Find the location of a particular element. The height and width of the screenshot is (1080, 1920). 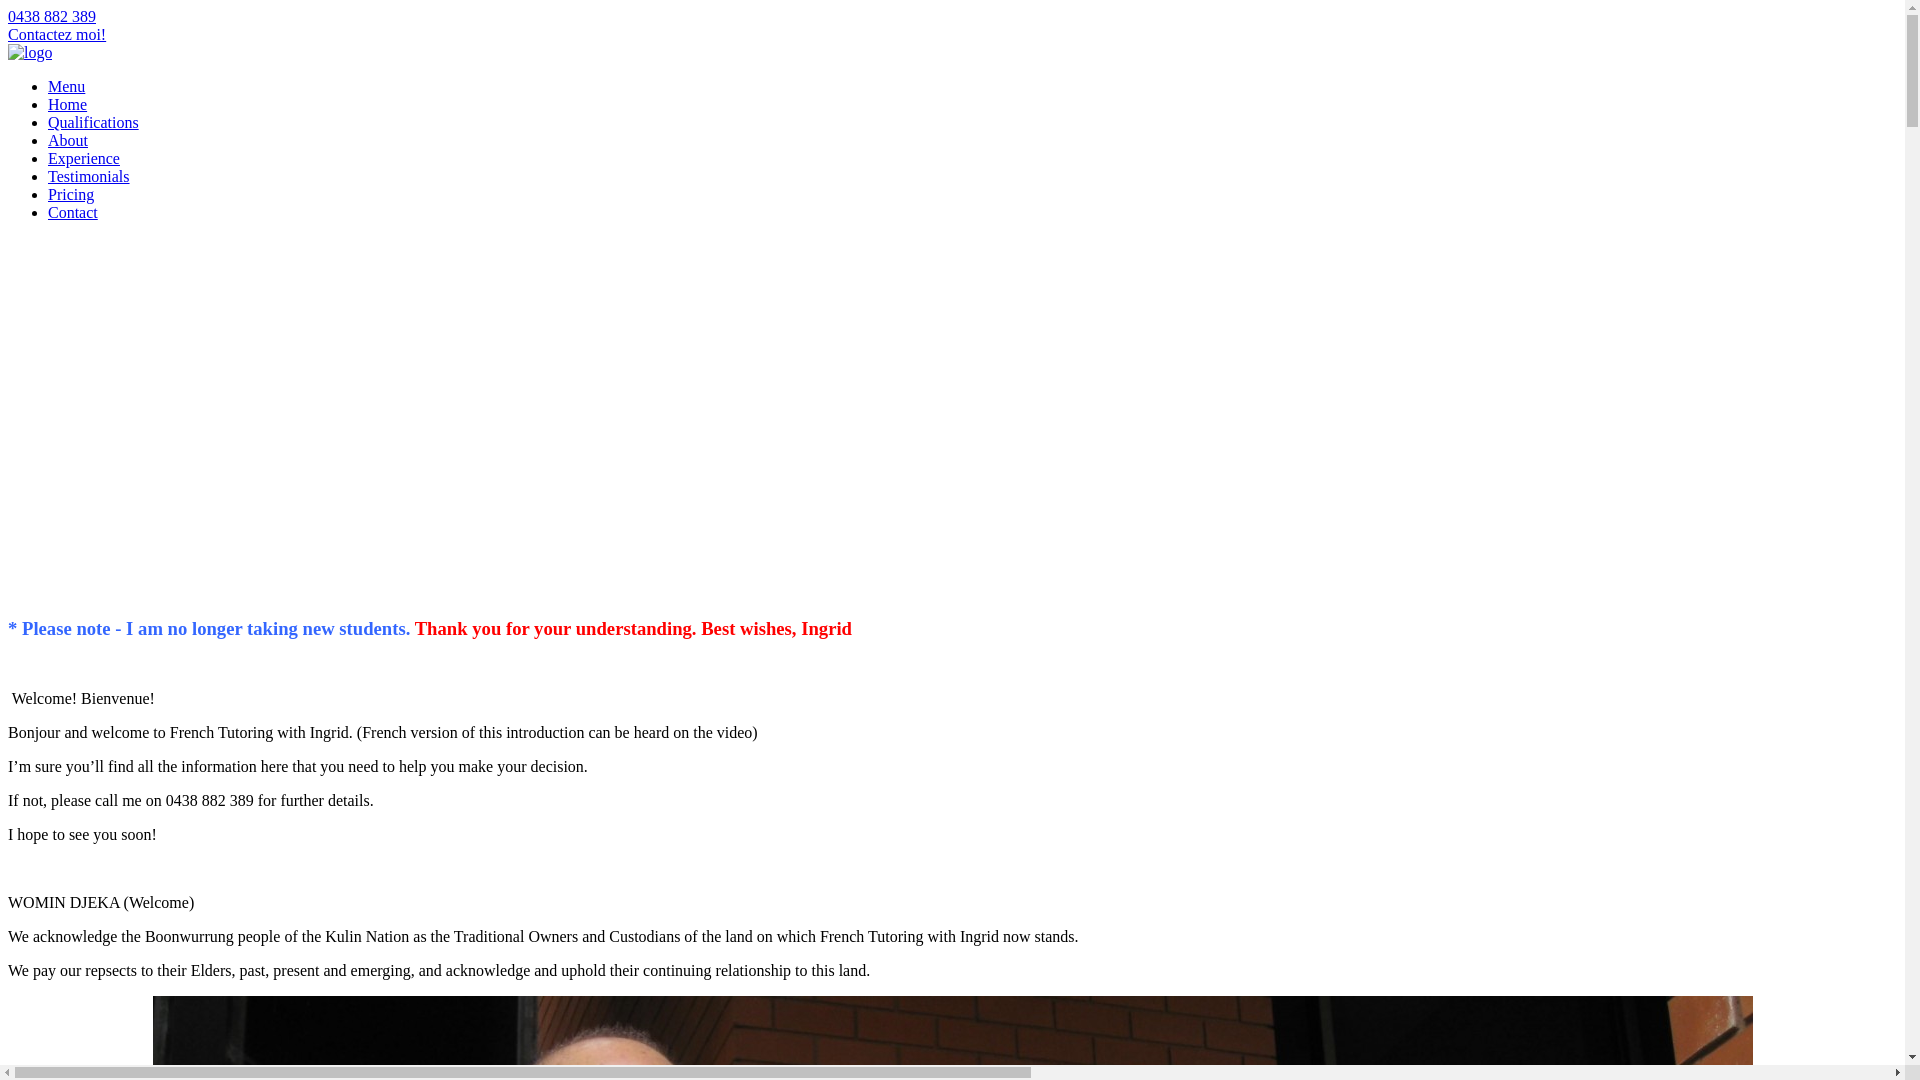

Qualifications is located at coordinates (94, 122).